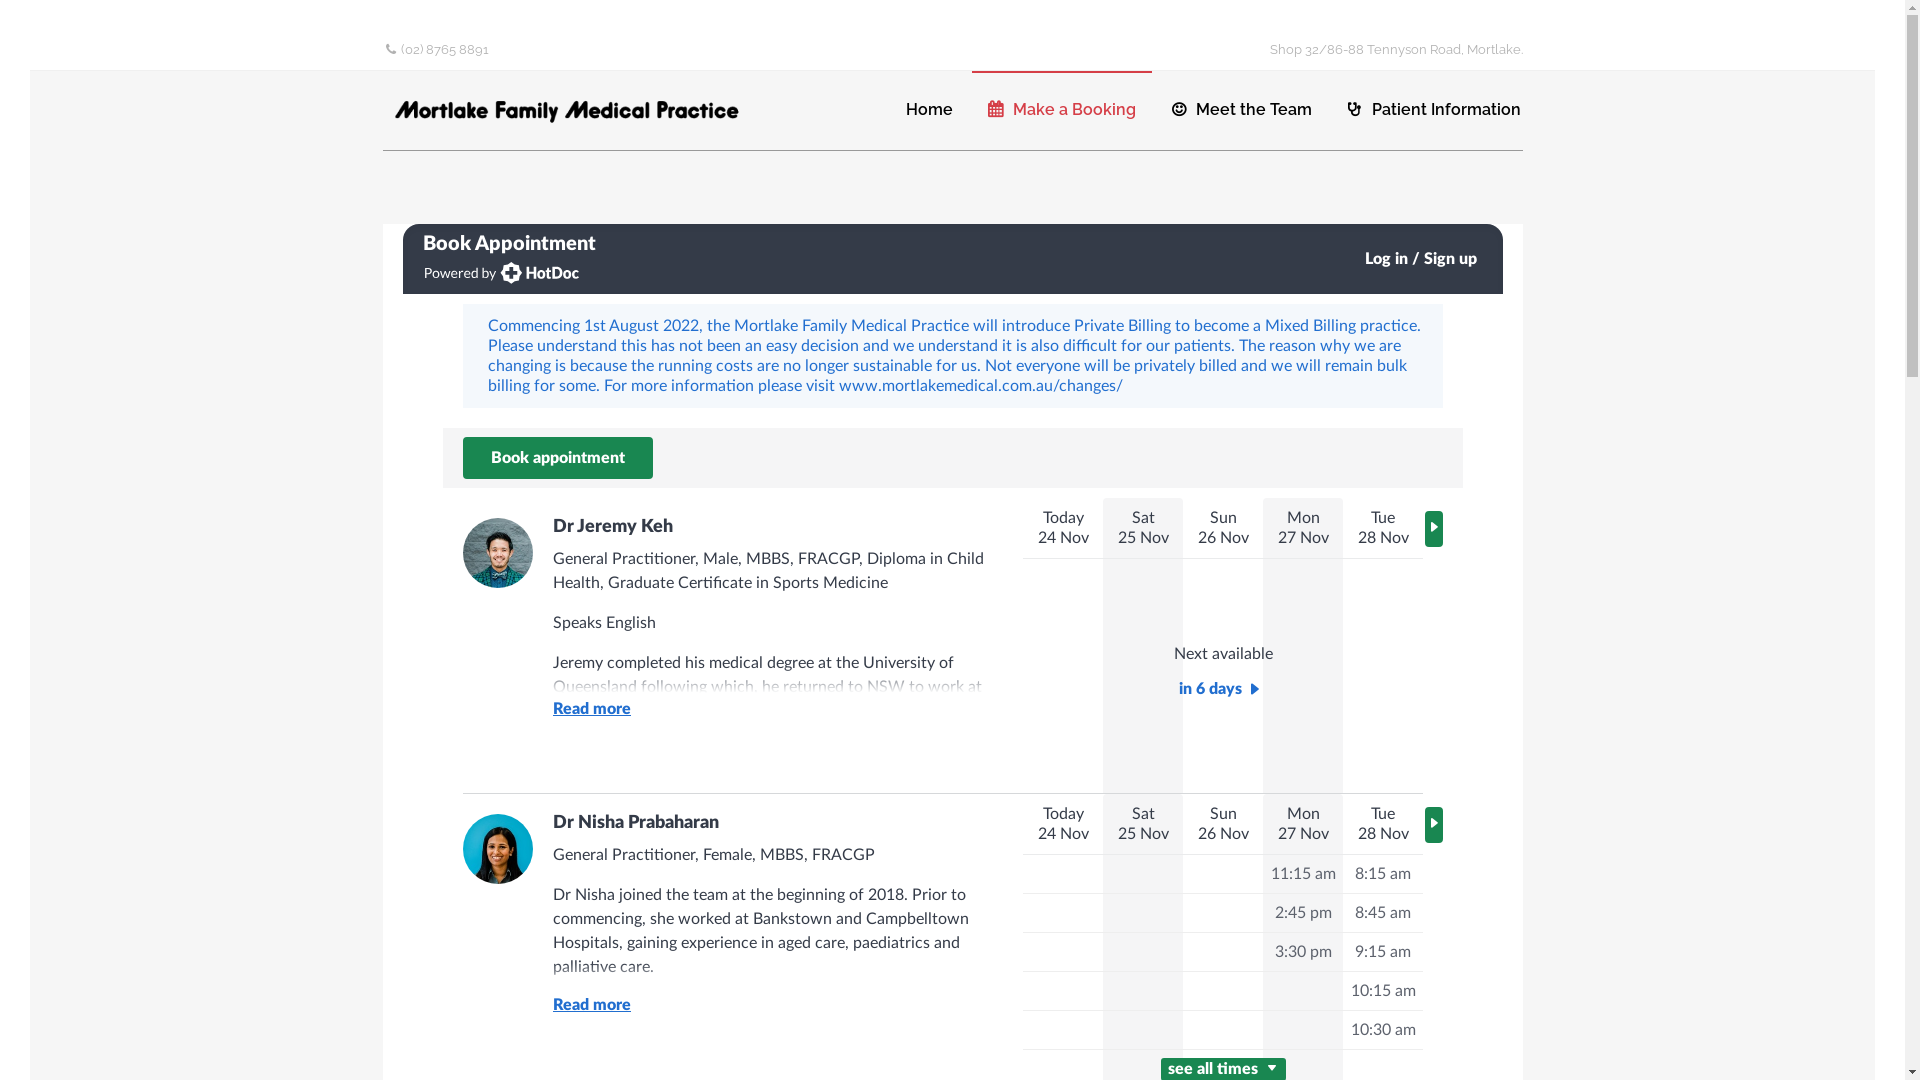  What do you see at coordinates (572, 110) in the screenshot?
I see `Mortlake Family Medical Practice` at bounding box center [572, 110].